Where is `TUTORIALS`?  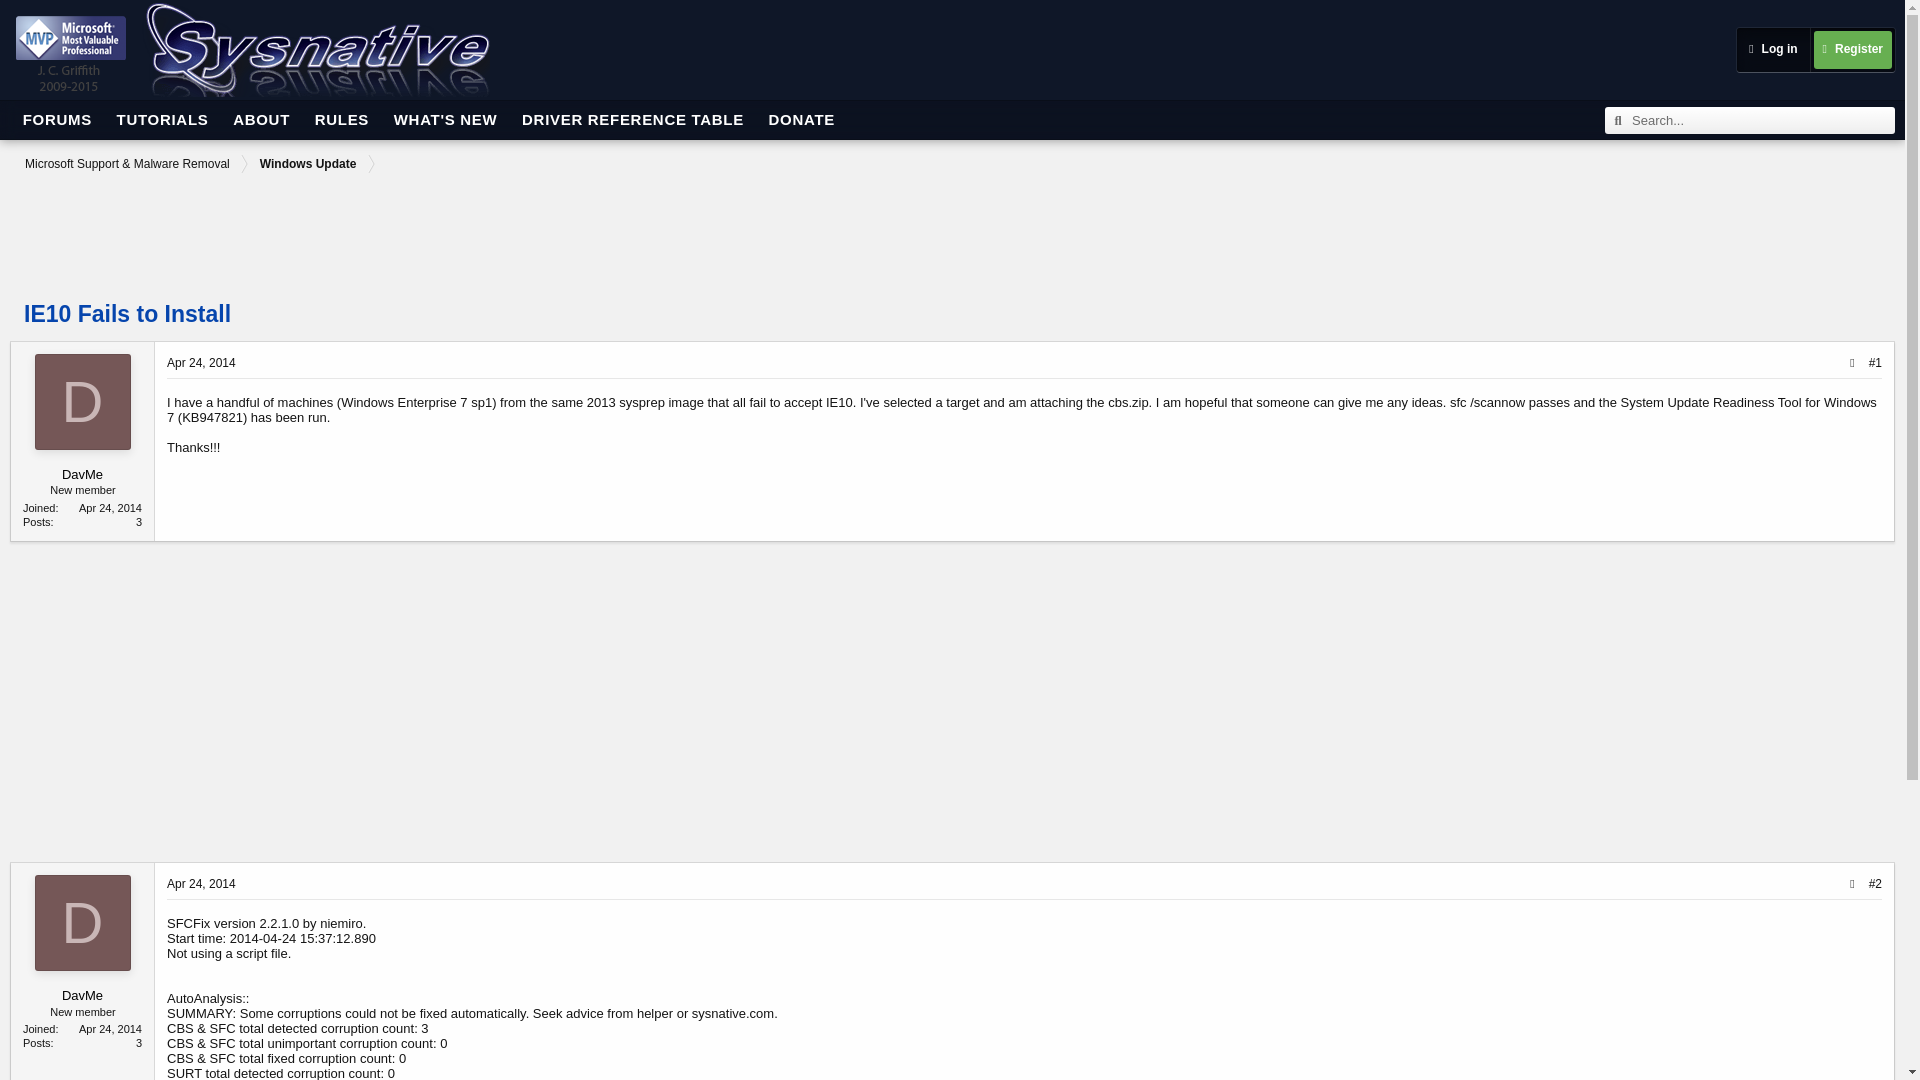
TUTORIALS is located at coordinates (162, 120).